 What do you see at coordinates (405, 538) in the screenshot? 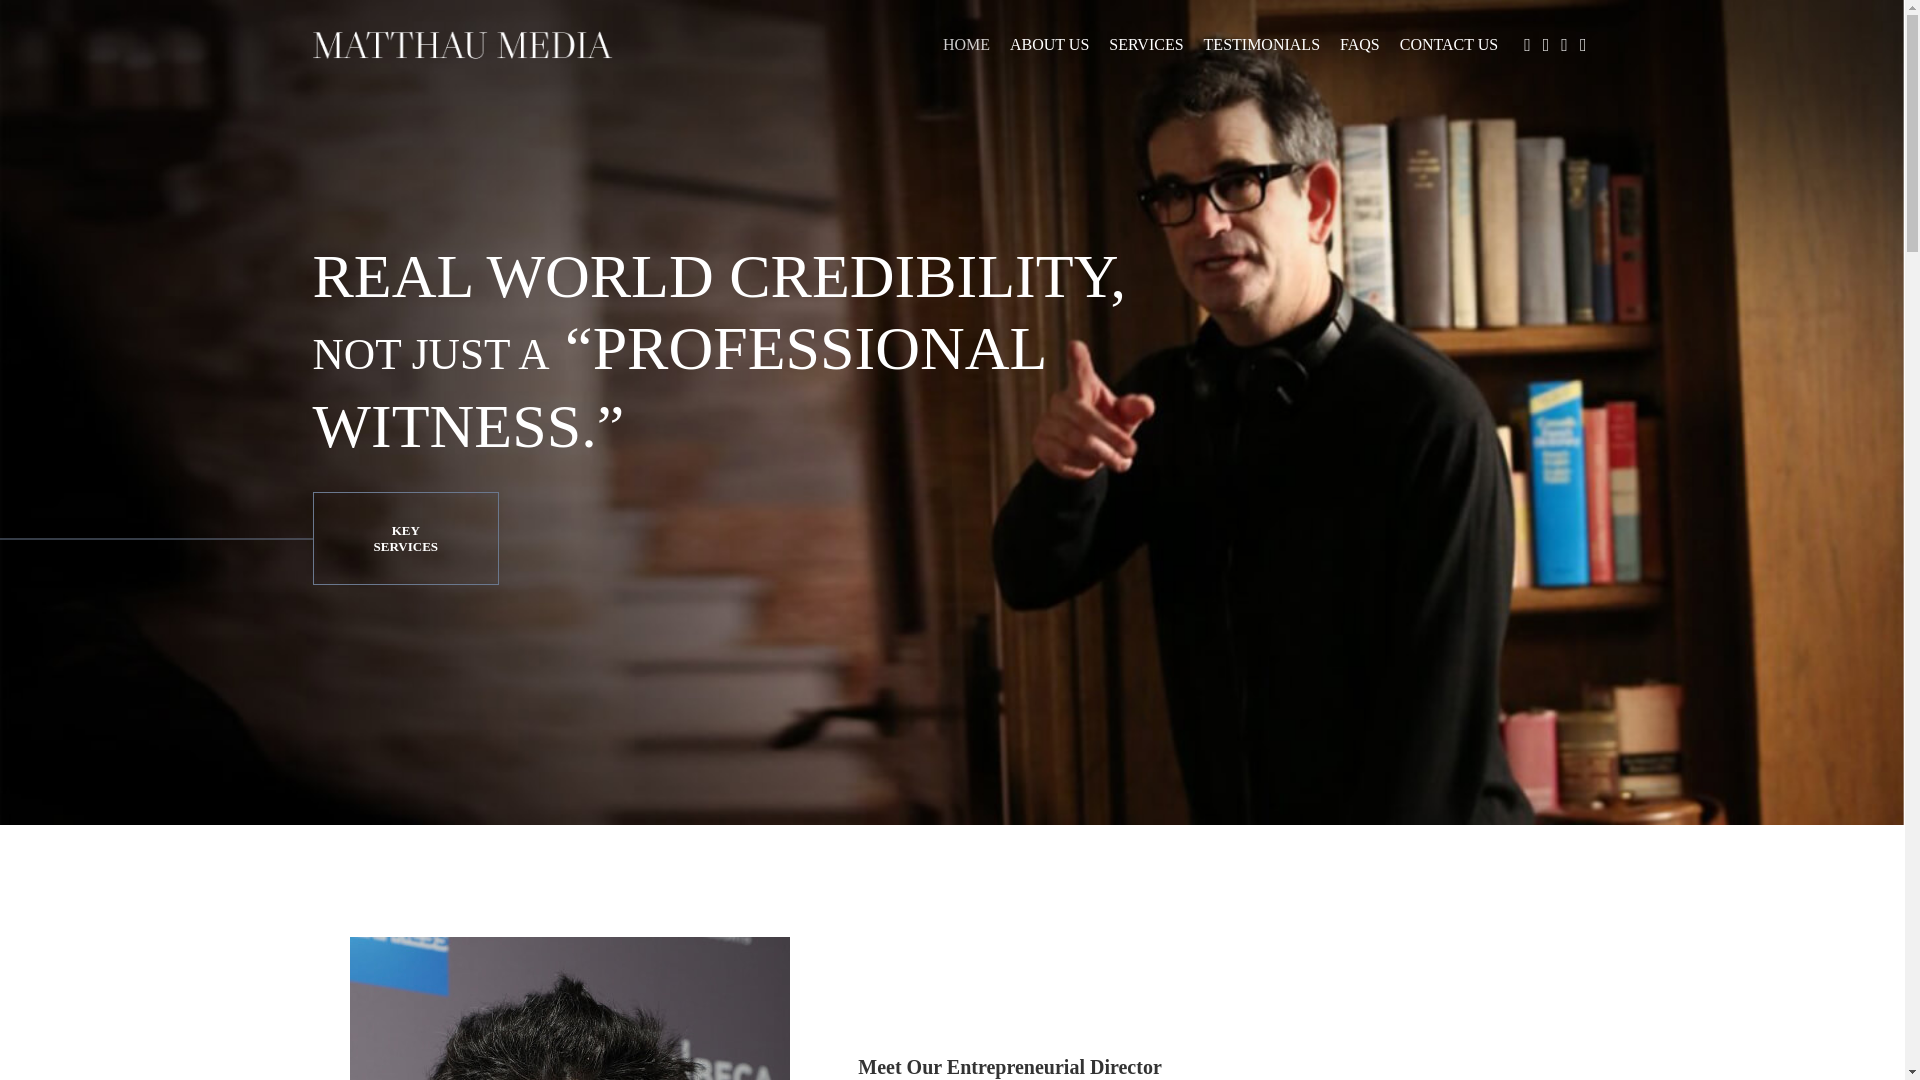
I see `Services` at bounding box center [405, 538].